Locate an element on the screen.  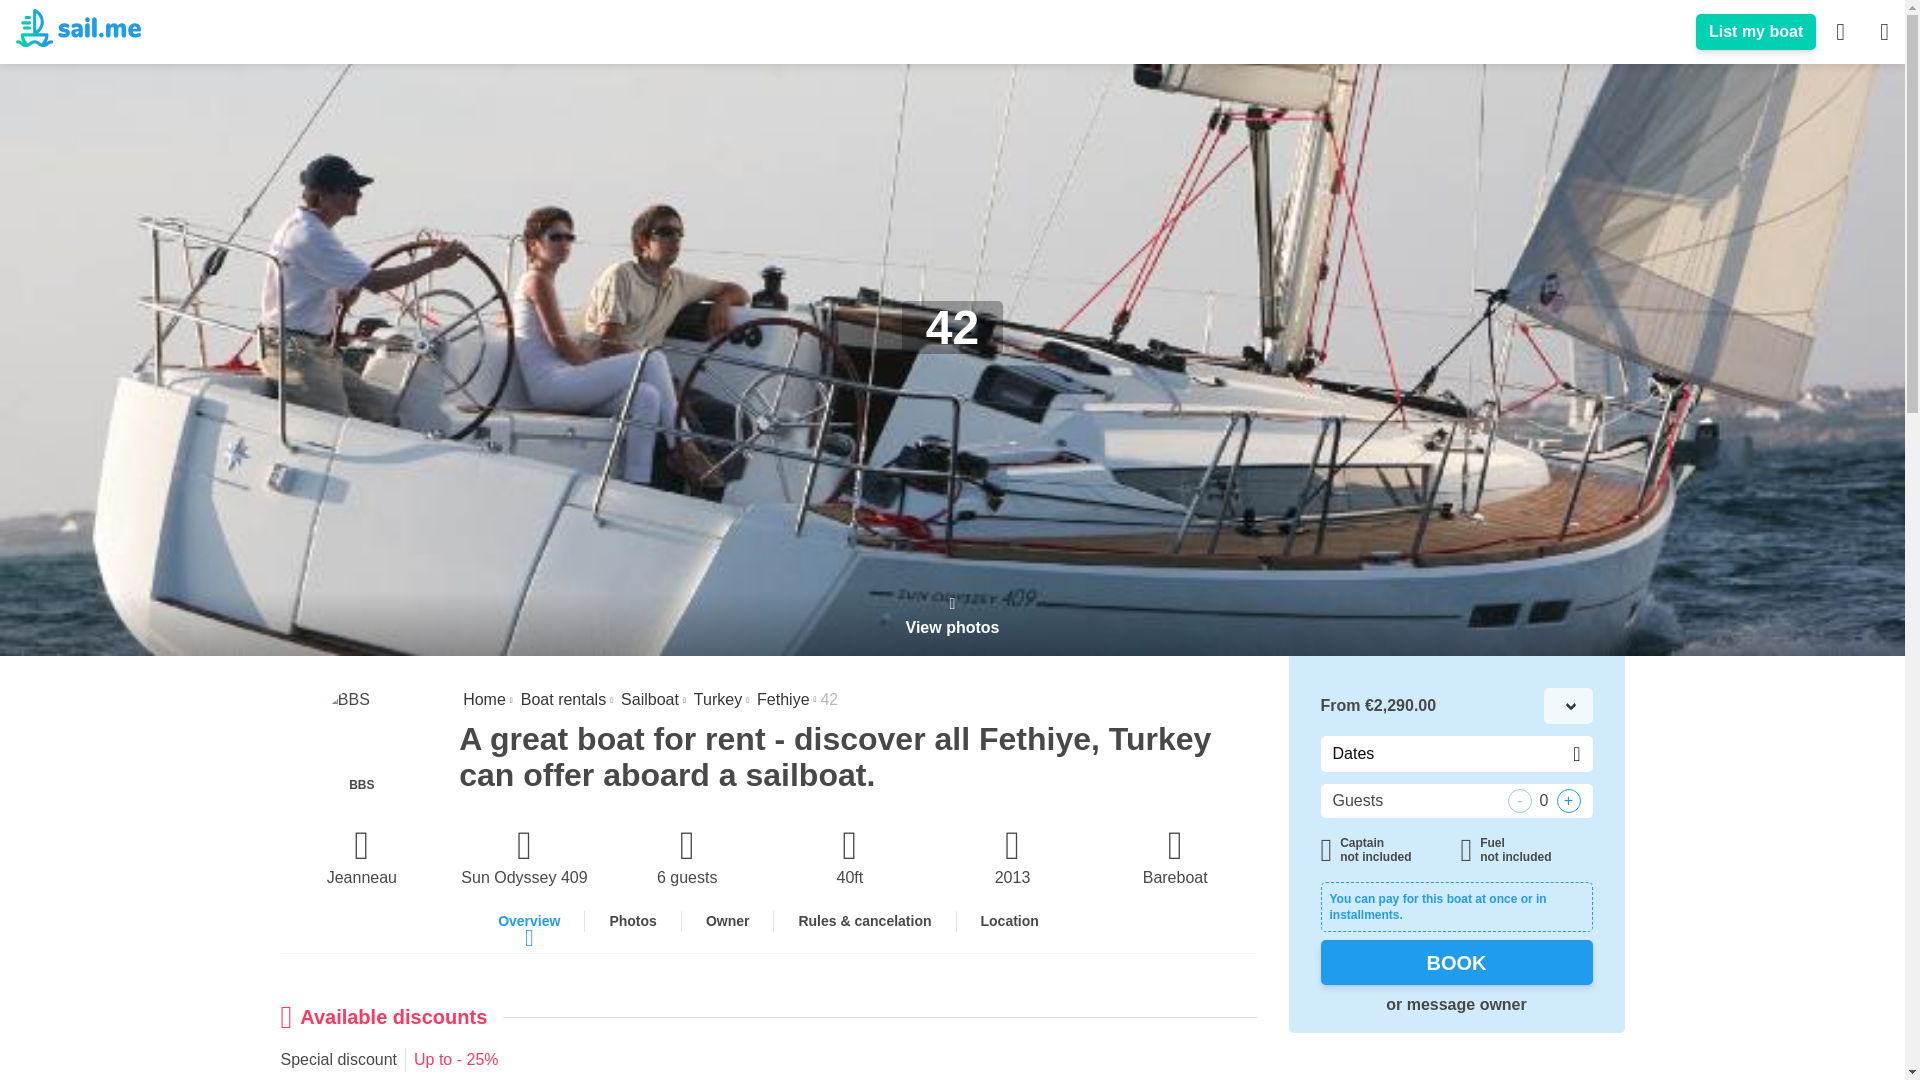
Search boats in Fethiye is located at coordinates (780, 700).